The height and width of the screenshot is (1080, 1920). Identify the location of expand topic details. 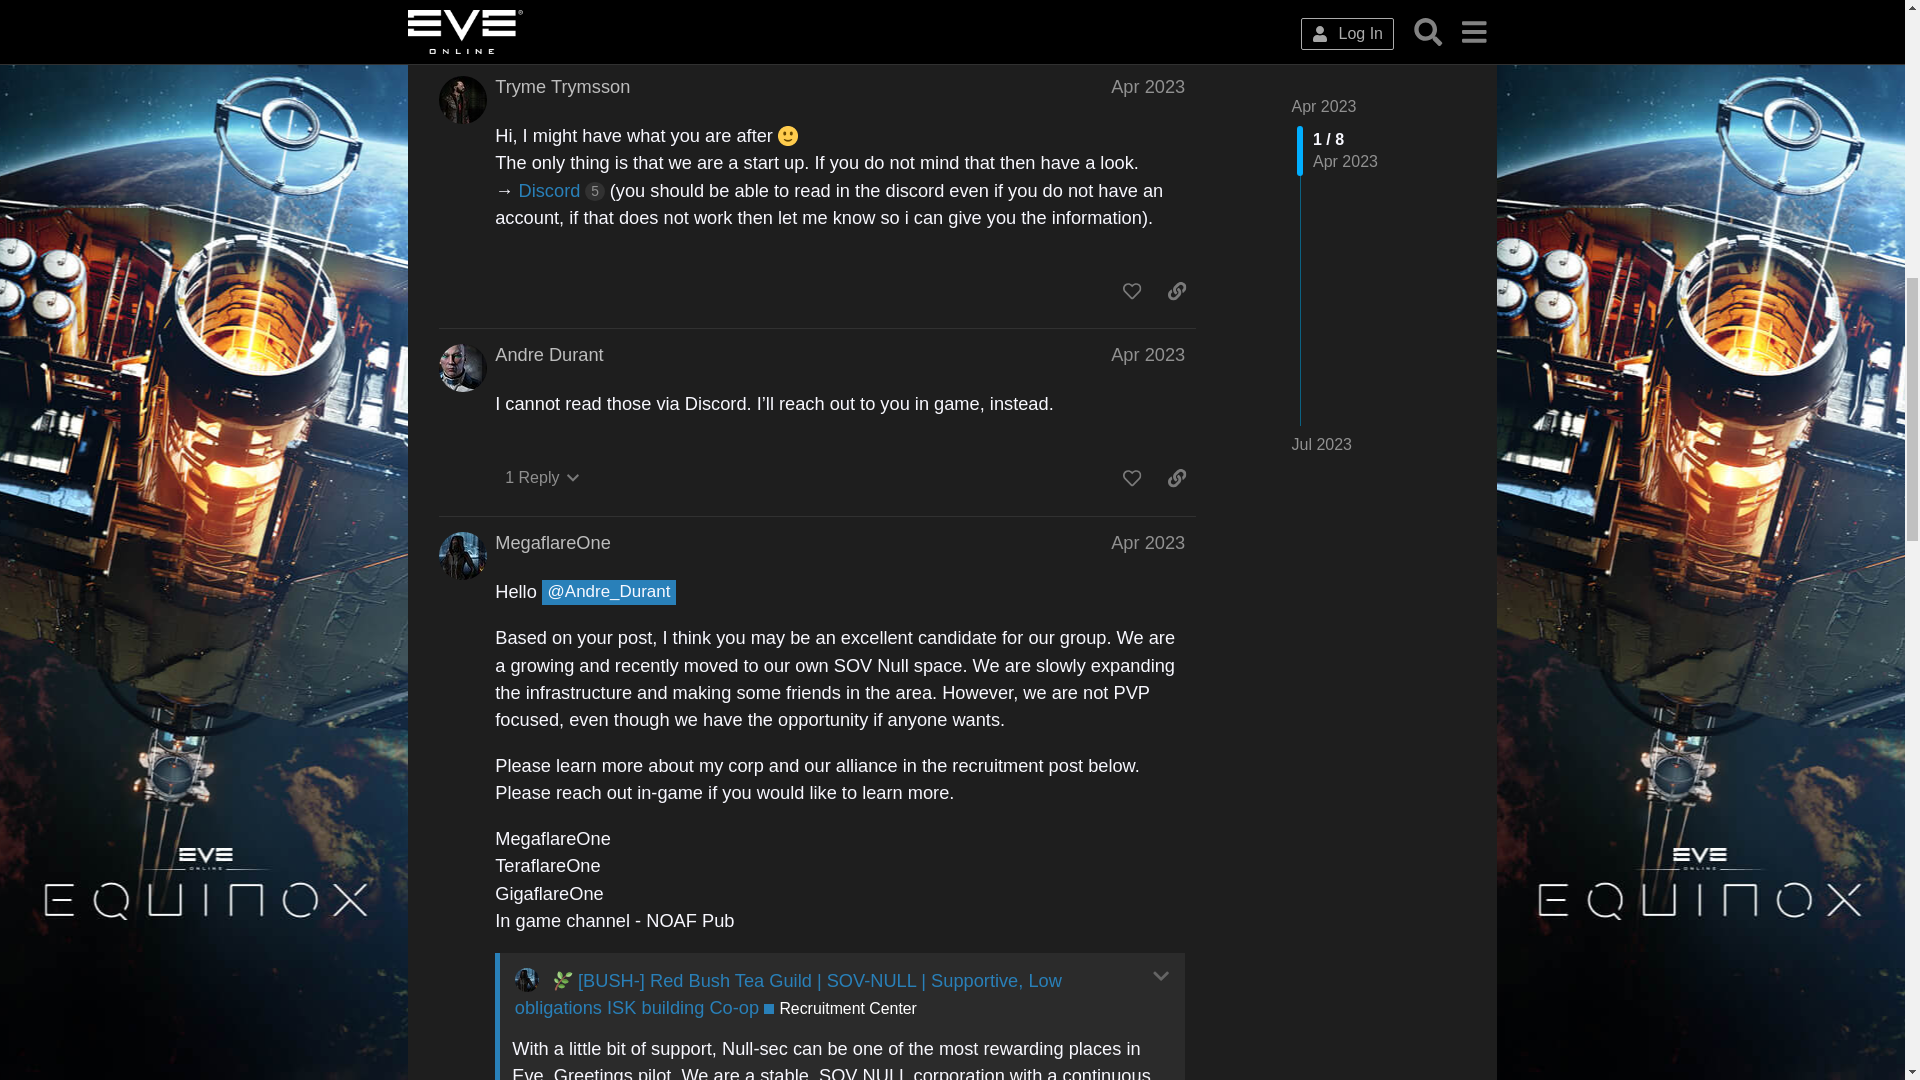
(1162, 12).